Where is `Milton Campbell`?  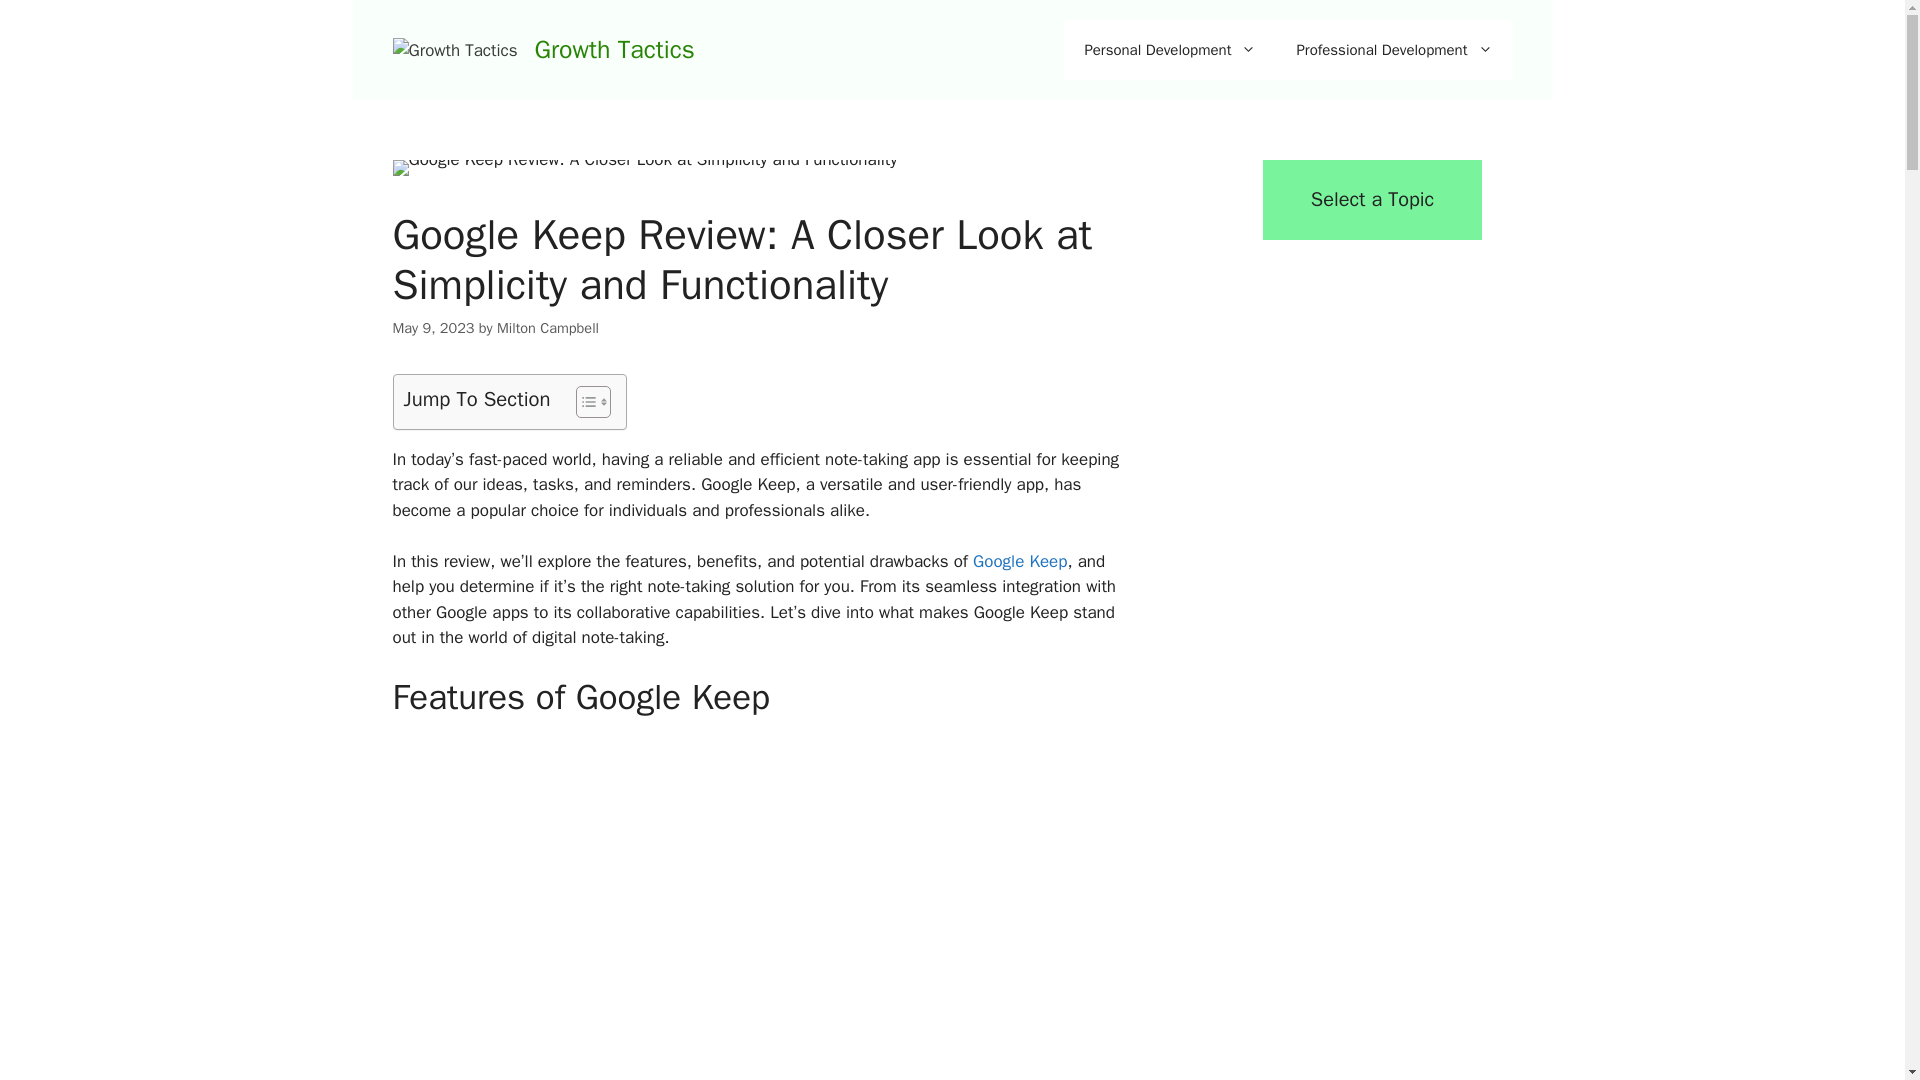 Milton Campbell is located at coordinates (548, 327).